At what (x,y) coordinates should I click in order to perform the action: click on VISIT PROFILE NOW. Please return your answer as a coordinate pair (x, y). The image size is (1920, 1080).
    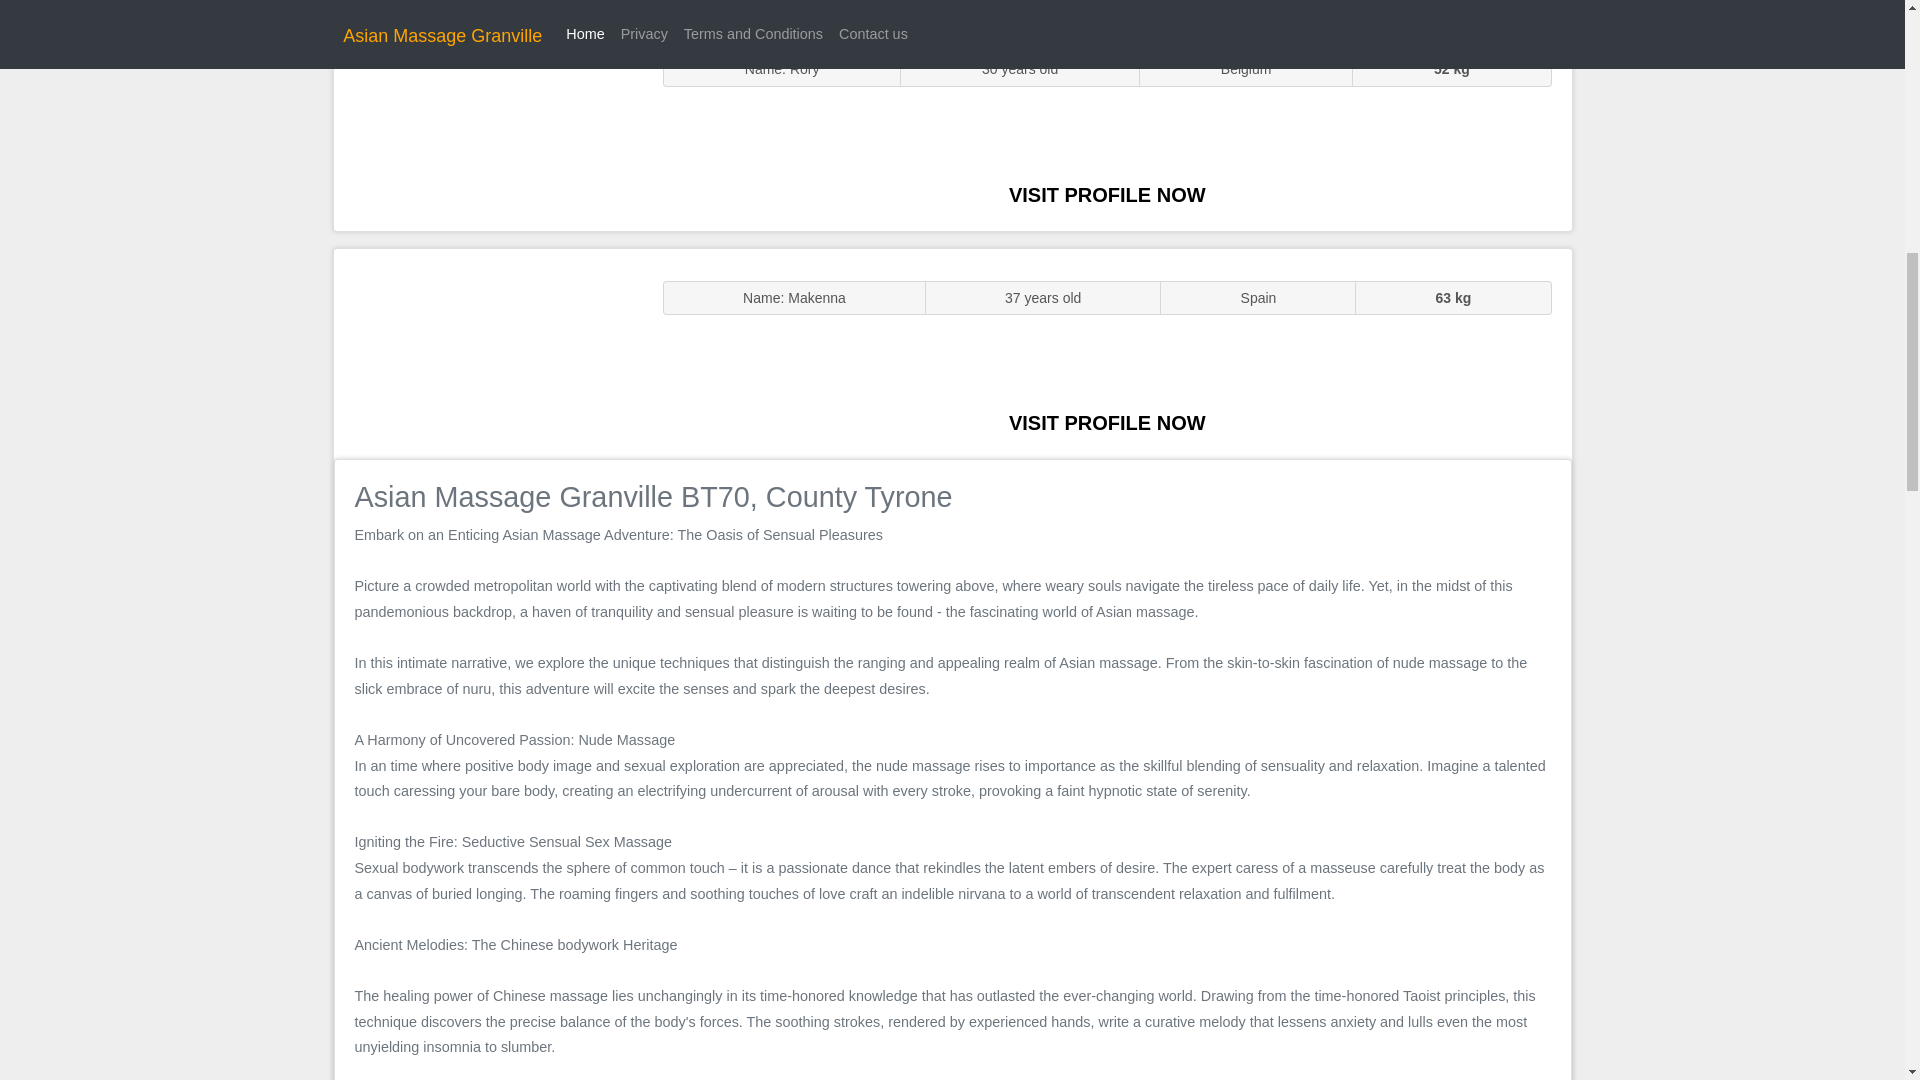
    Looking at the image, I should click on (1107, 194).